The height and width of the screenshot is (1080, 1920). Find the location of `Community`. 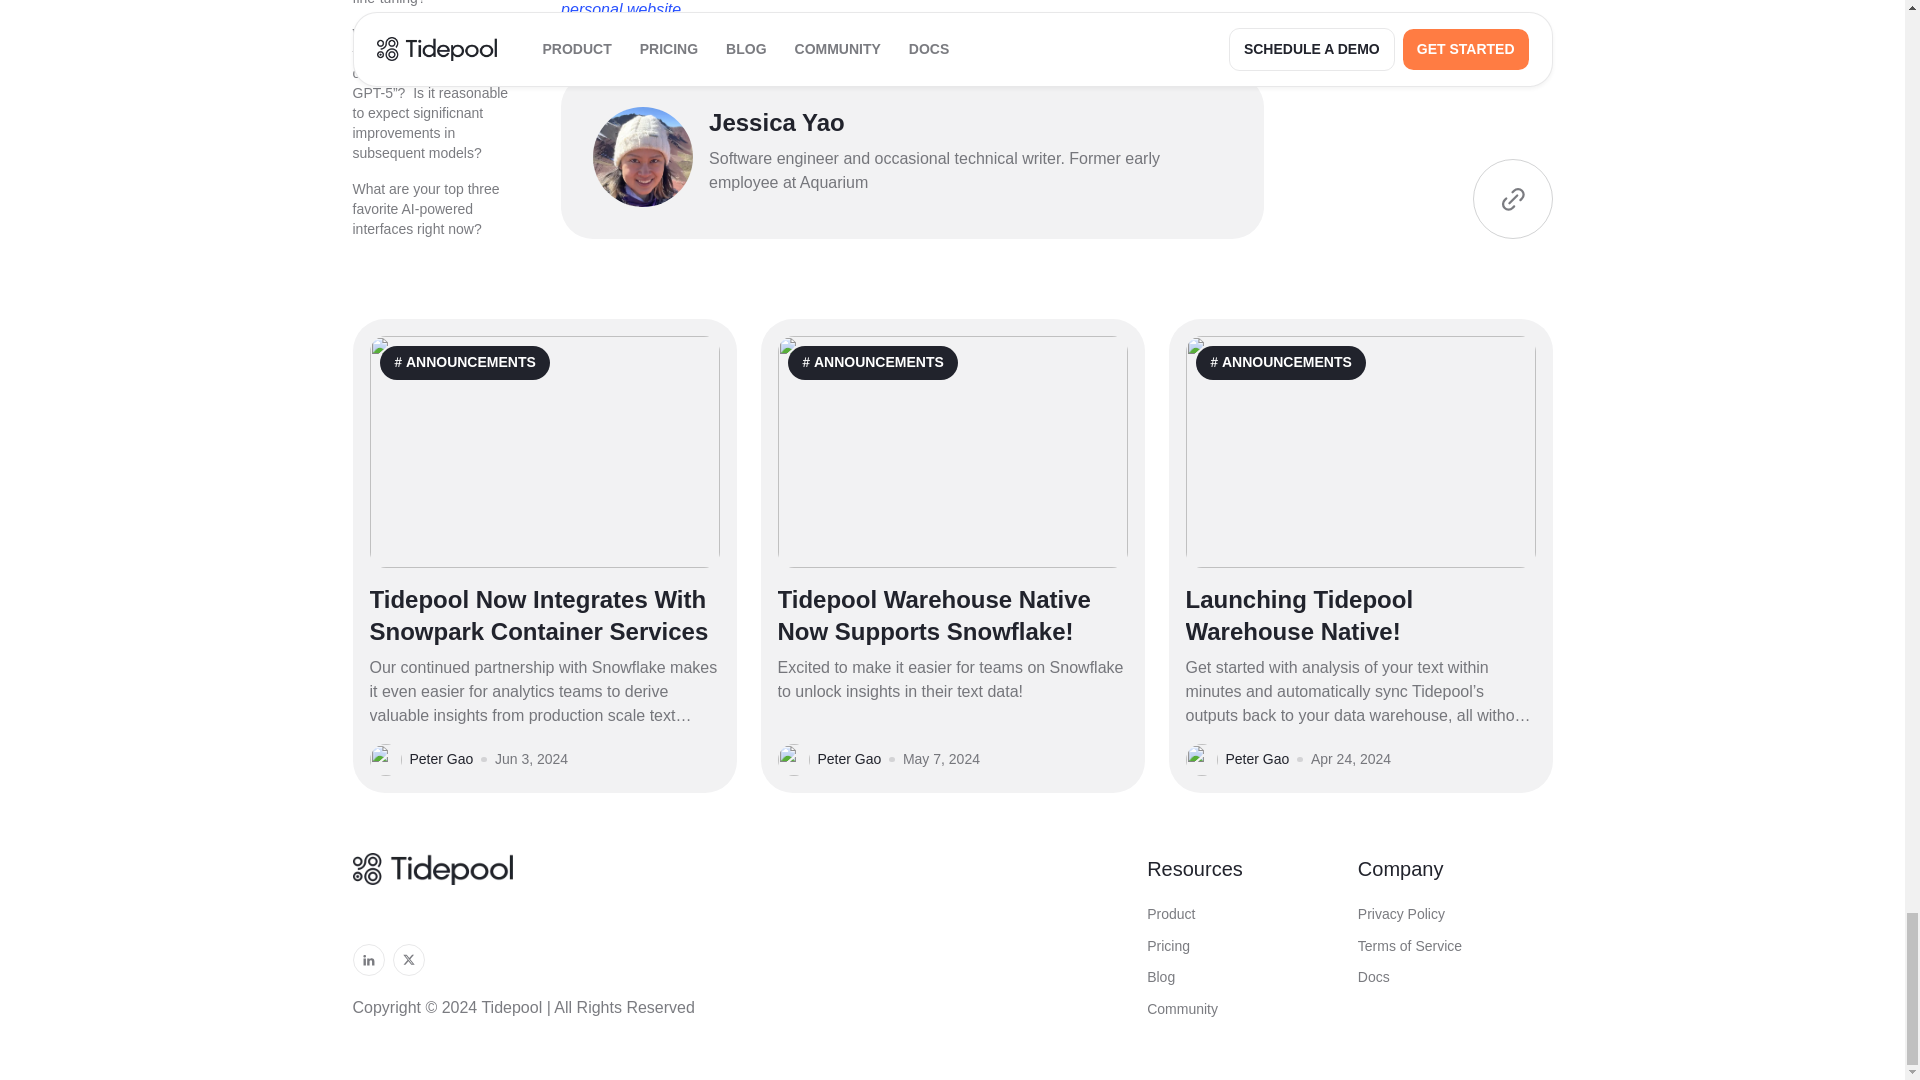

Community is located at coordinates (1244, 1010).